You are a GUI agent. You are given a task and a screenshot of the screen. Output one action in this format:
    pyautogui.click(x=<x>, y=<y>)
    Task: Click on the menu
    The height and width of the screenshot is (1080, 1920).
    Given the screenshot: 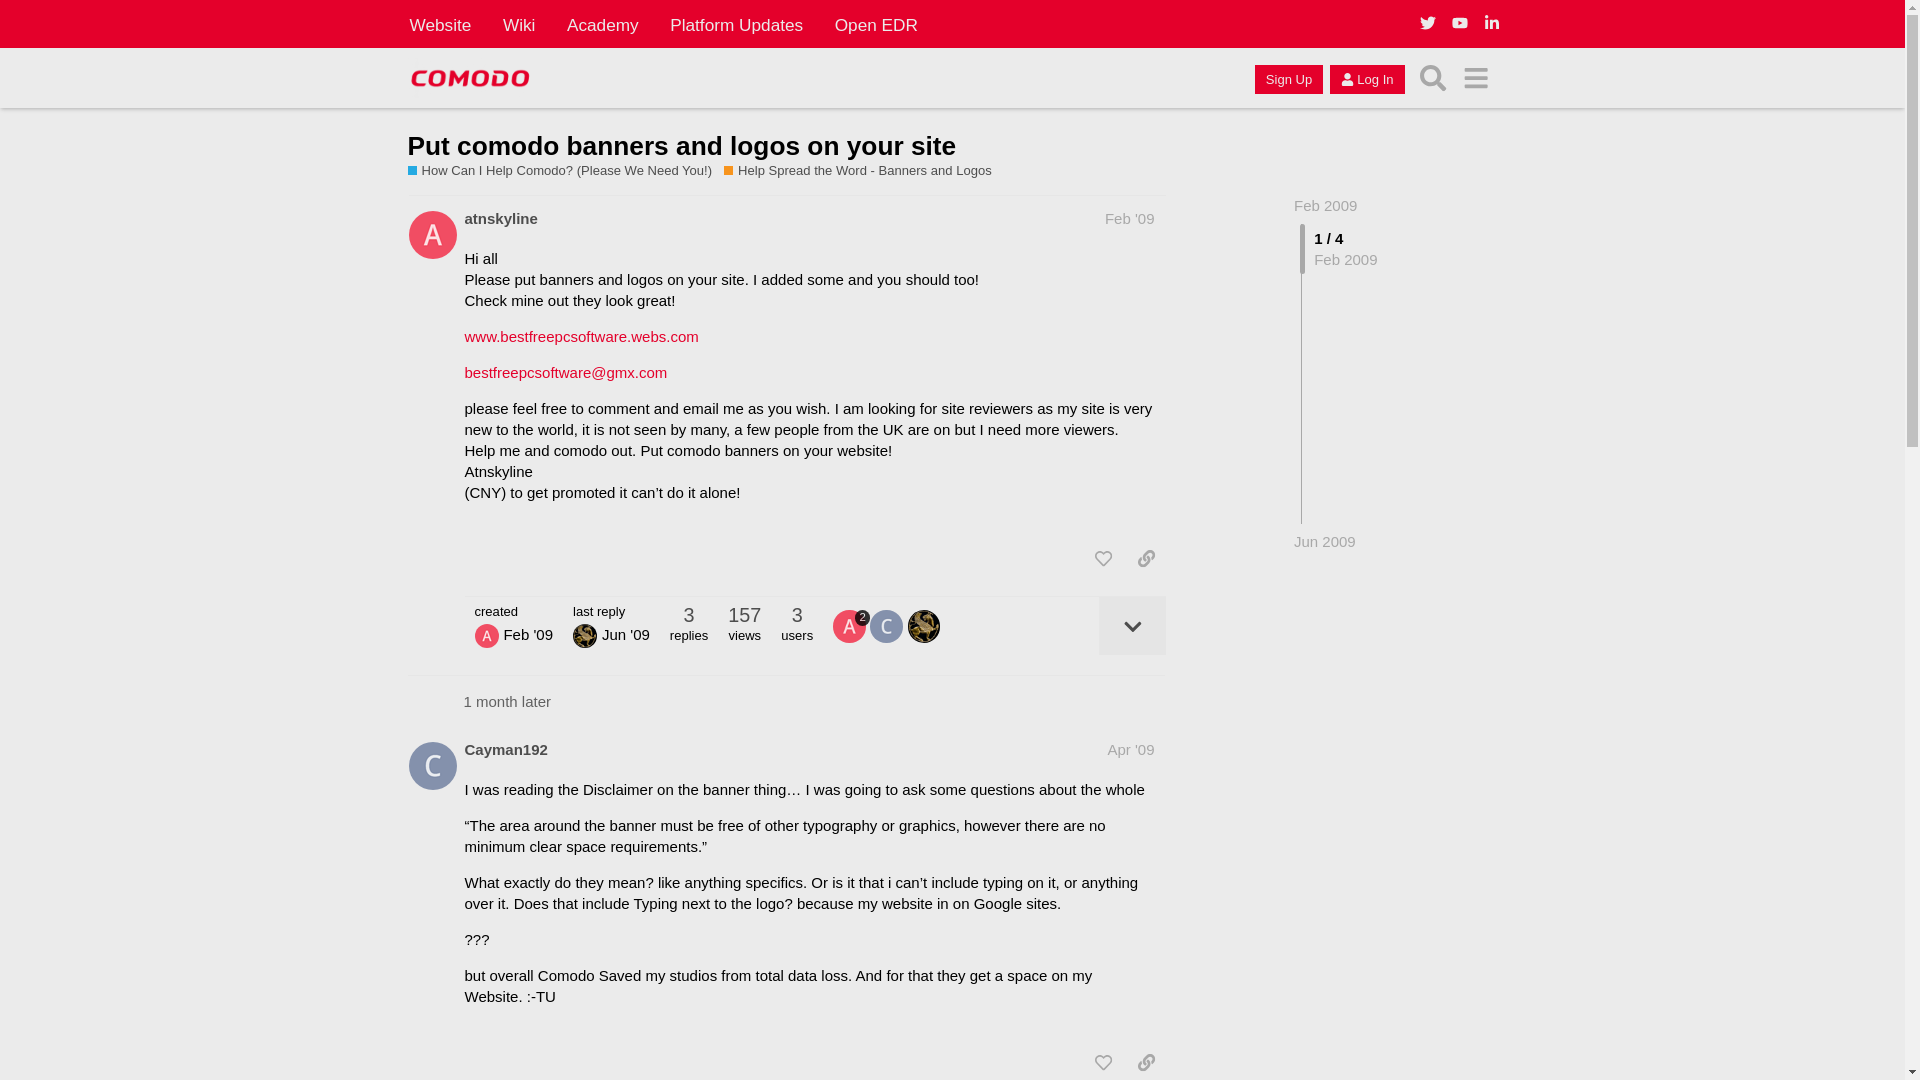 What is the action you would take?
    pyautogui.click(x=1476, y=78)
    